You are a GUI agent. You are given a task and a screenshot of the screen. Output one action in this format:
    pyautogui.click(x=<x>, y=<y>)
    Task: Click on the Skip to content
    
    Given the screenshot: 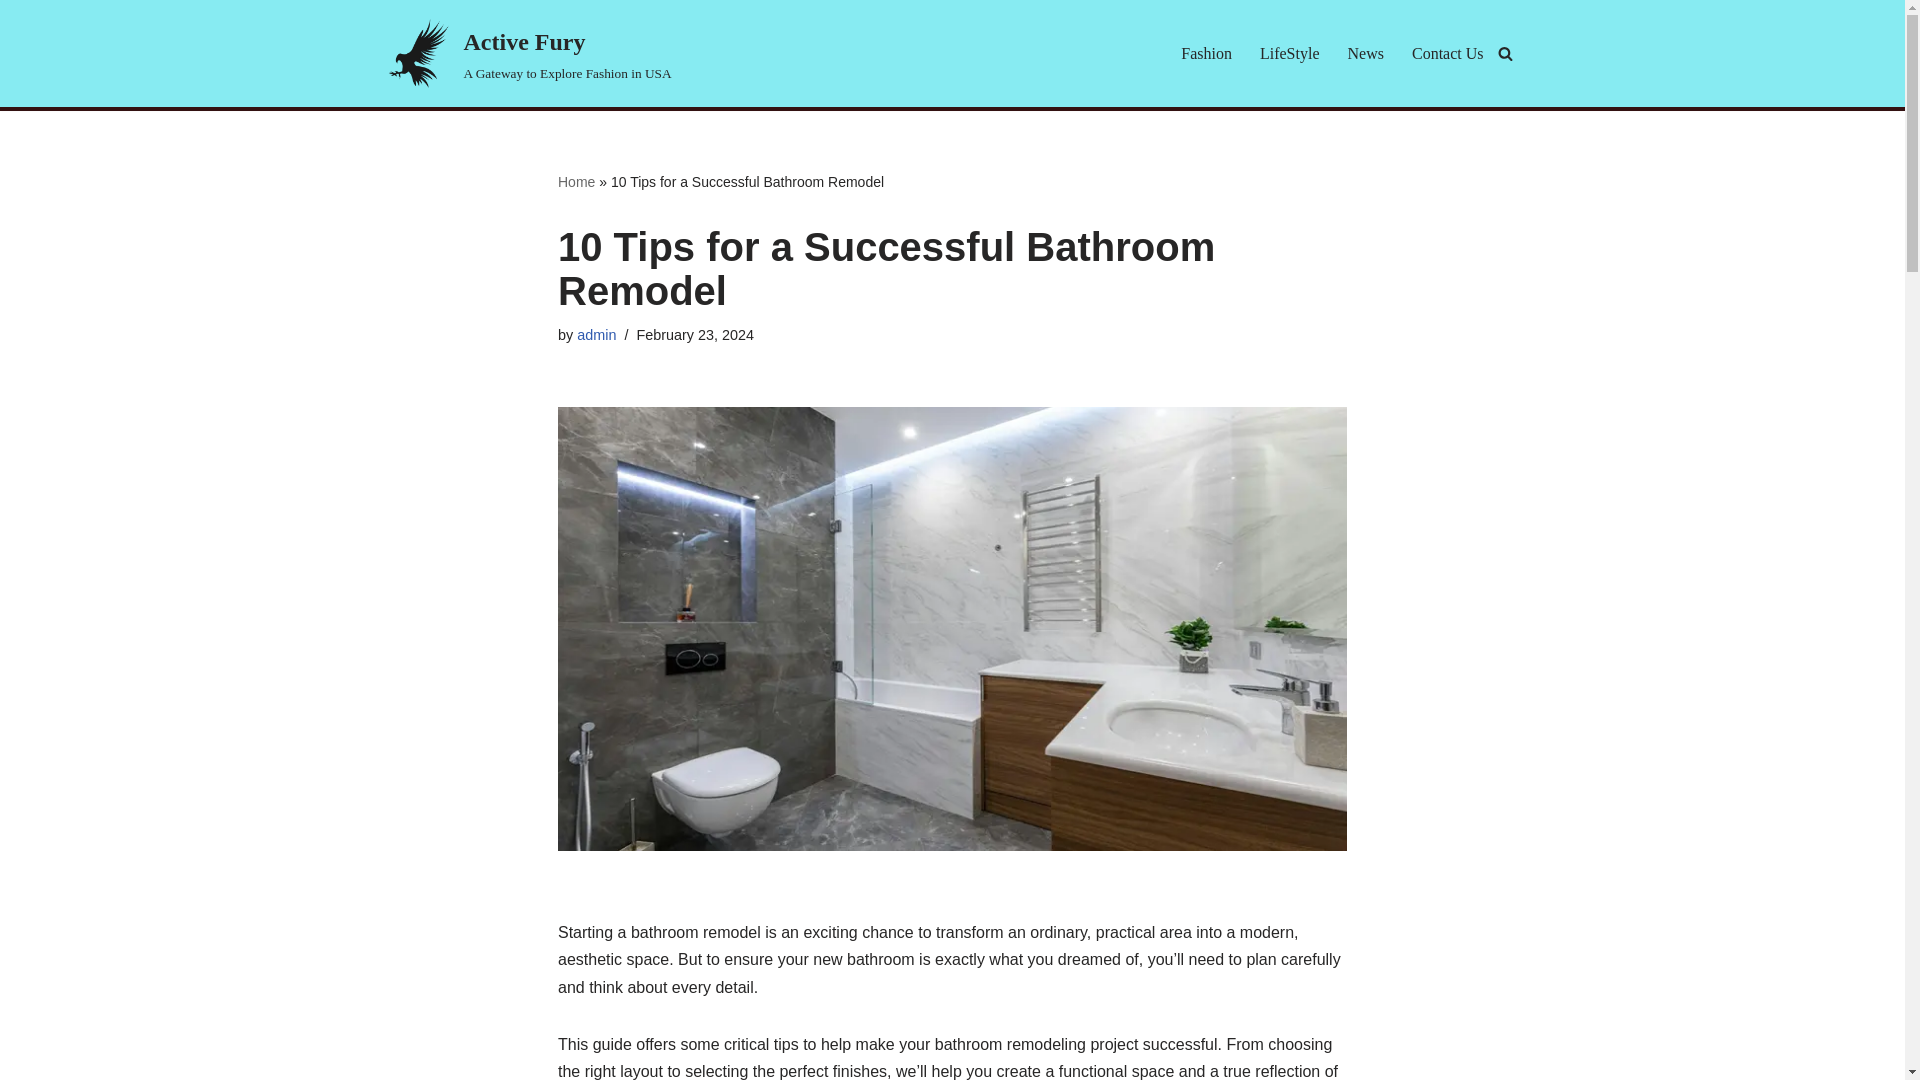 What is the action you would take?
    pyautogui.click(x=1448, y=52)
    